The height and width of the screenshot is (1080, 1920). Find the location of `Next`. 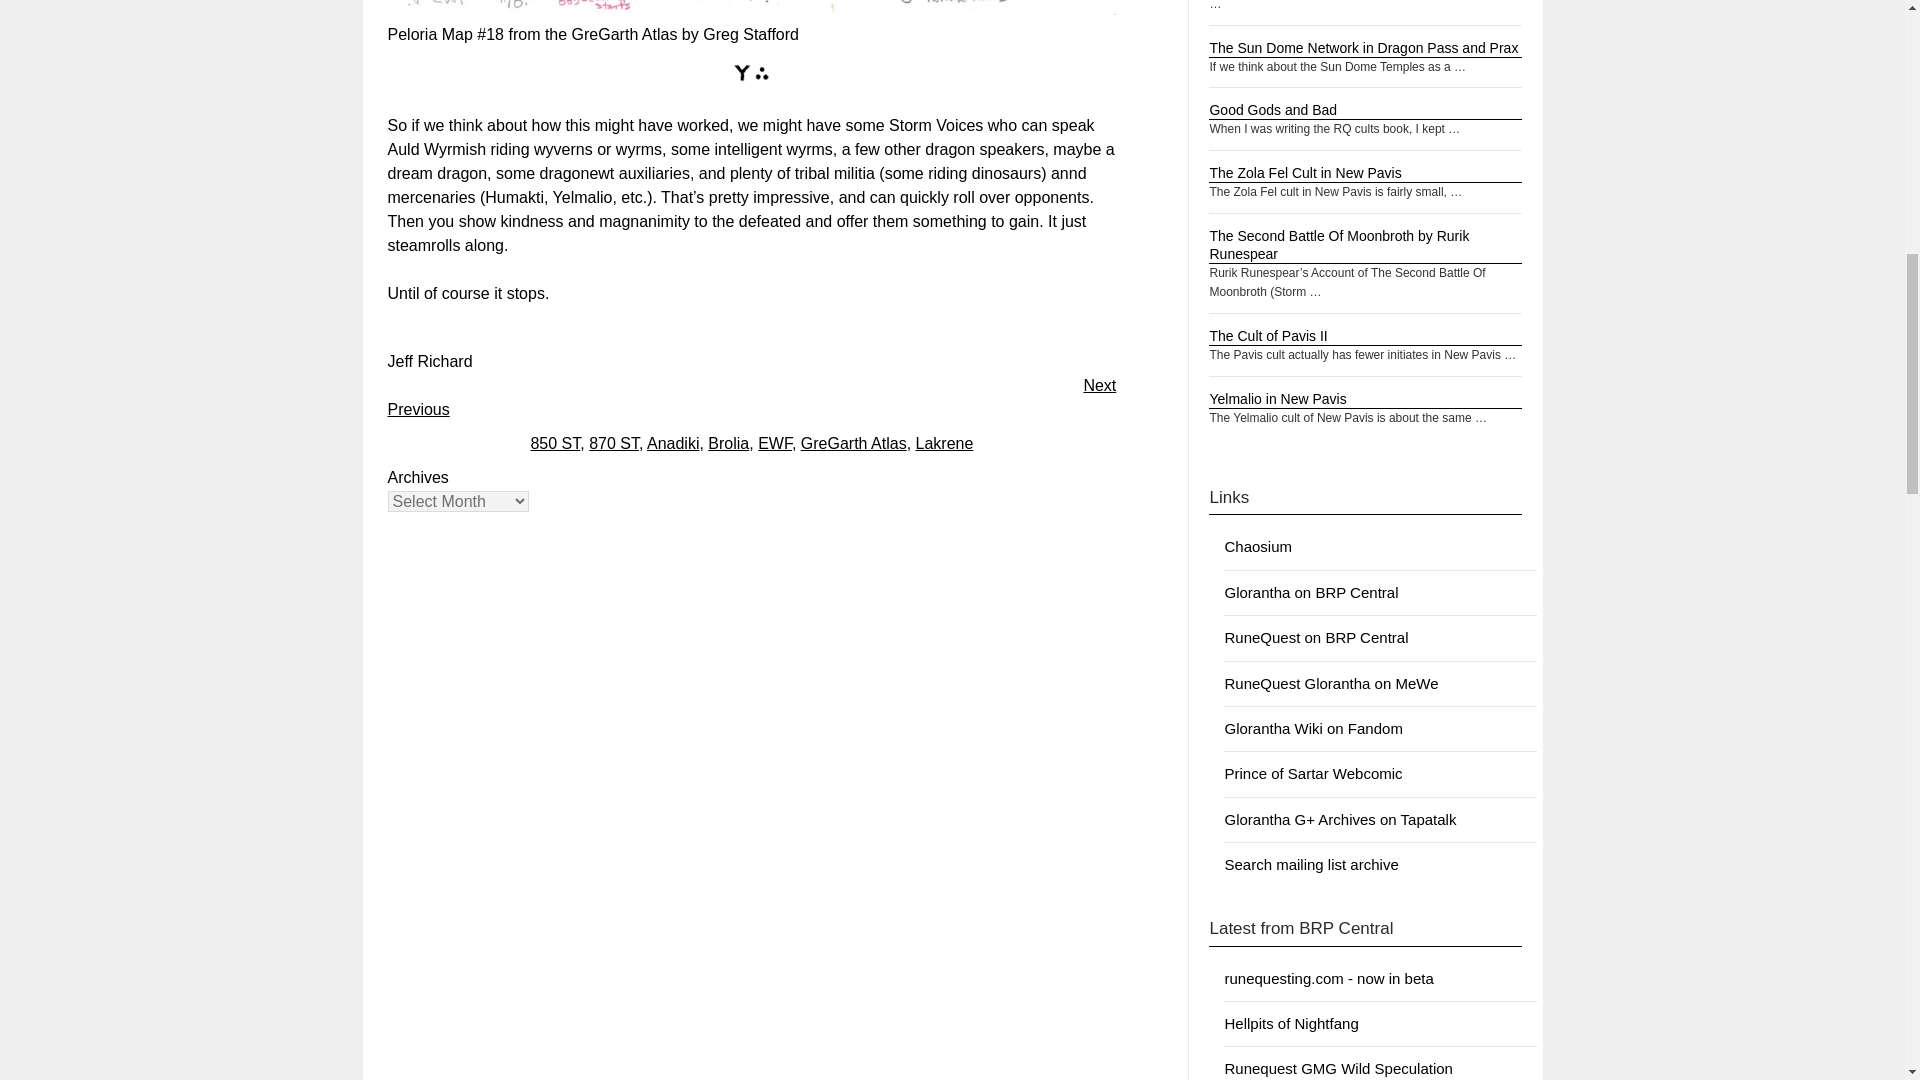

Next is located at coordinates (1098, 385).